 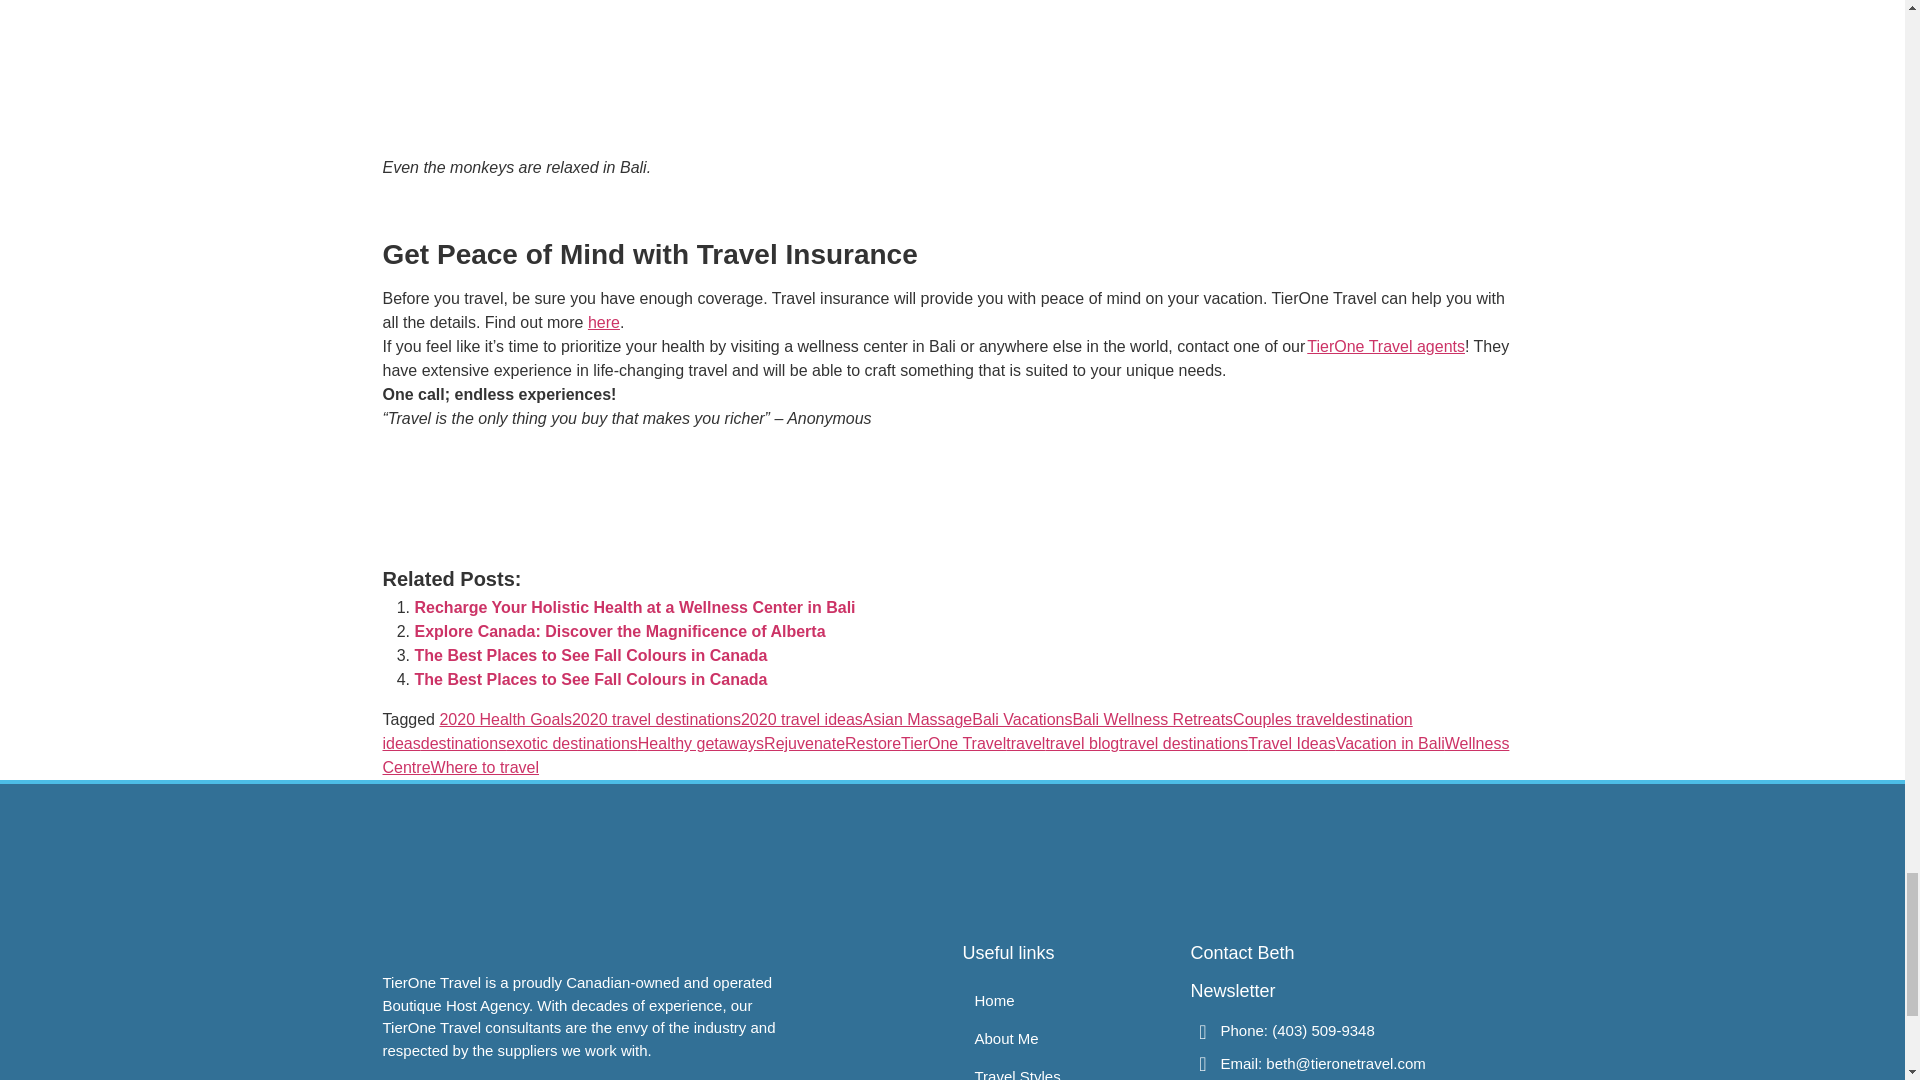 What do you see at coordinates (634, 607) in the screenshot?
I see `Recharge Your Holistic Health at a Wellness Center in Bali` at bounding box center [634, 607].